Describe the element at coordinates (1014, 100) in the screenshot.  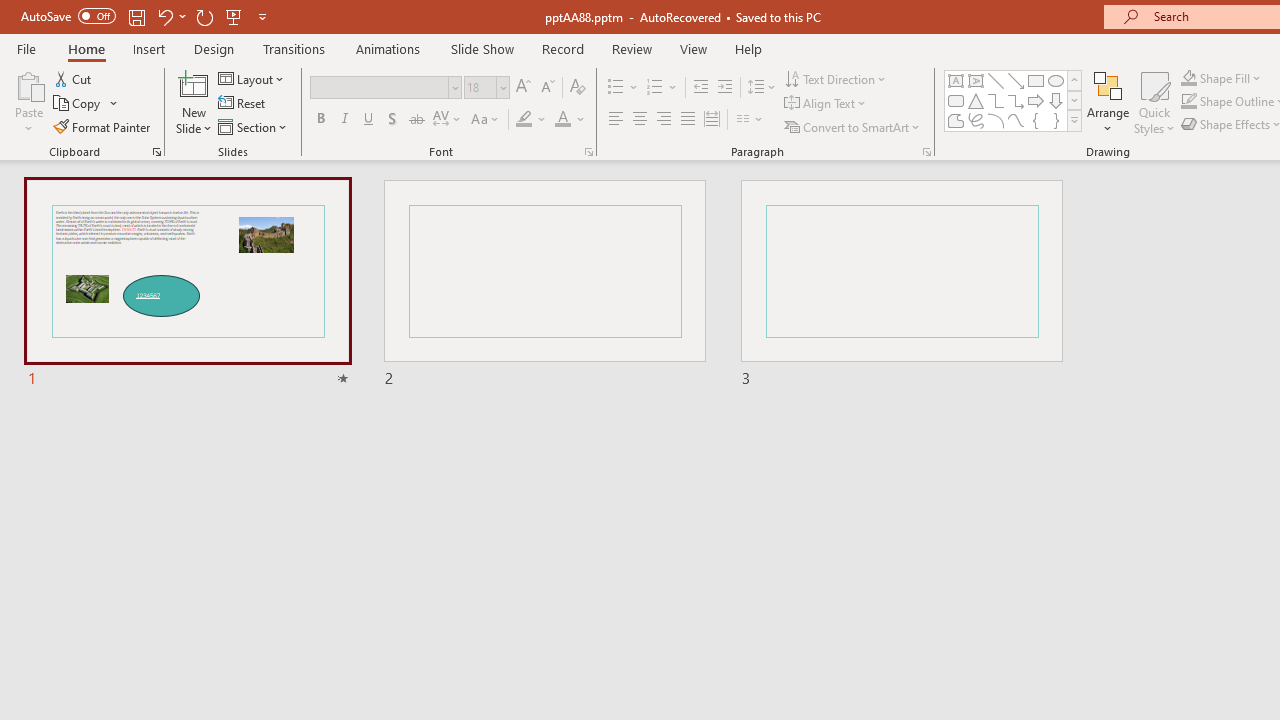
I see `AutomationID: ShapesInsertGallery` at that location.